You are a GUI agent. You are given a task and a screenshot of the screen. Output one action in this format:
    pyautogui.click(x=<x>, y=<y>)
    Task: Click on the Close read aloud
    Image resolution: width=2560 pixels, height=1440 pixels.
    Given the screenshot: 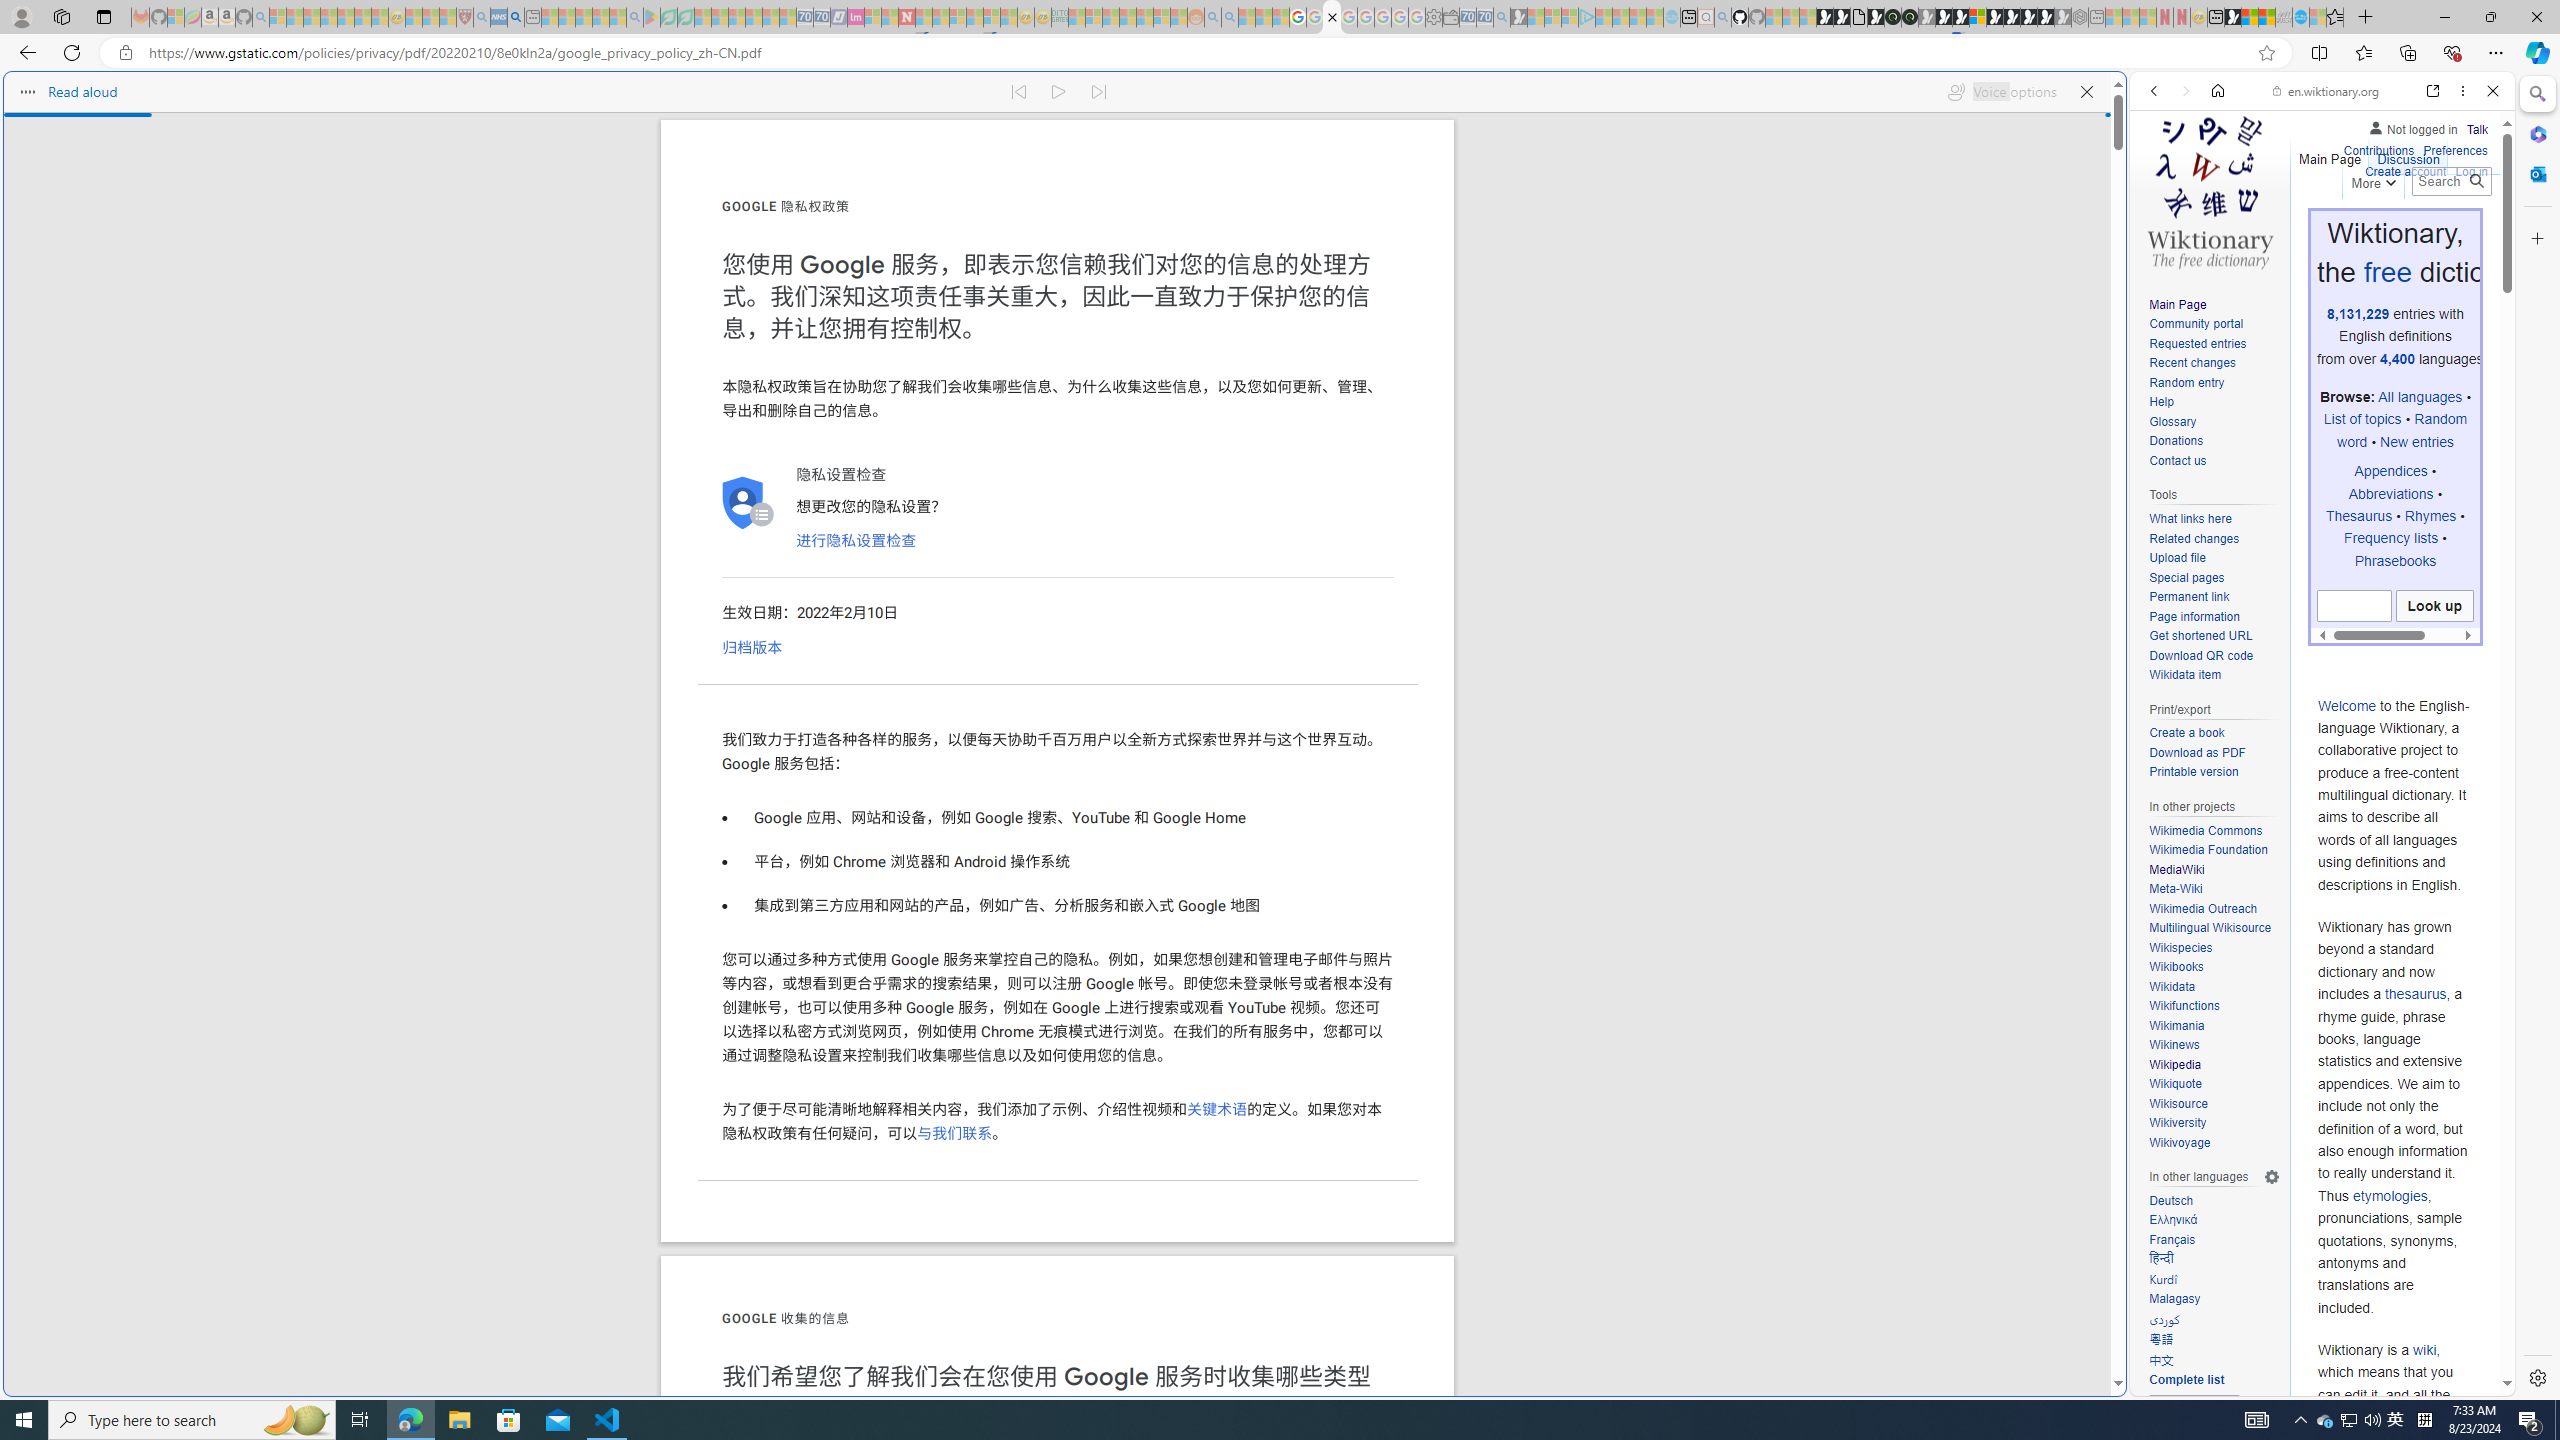 What is the action you would take?
    pyautogui.click(x=2086, y=92)
    